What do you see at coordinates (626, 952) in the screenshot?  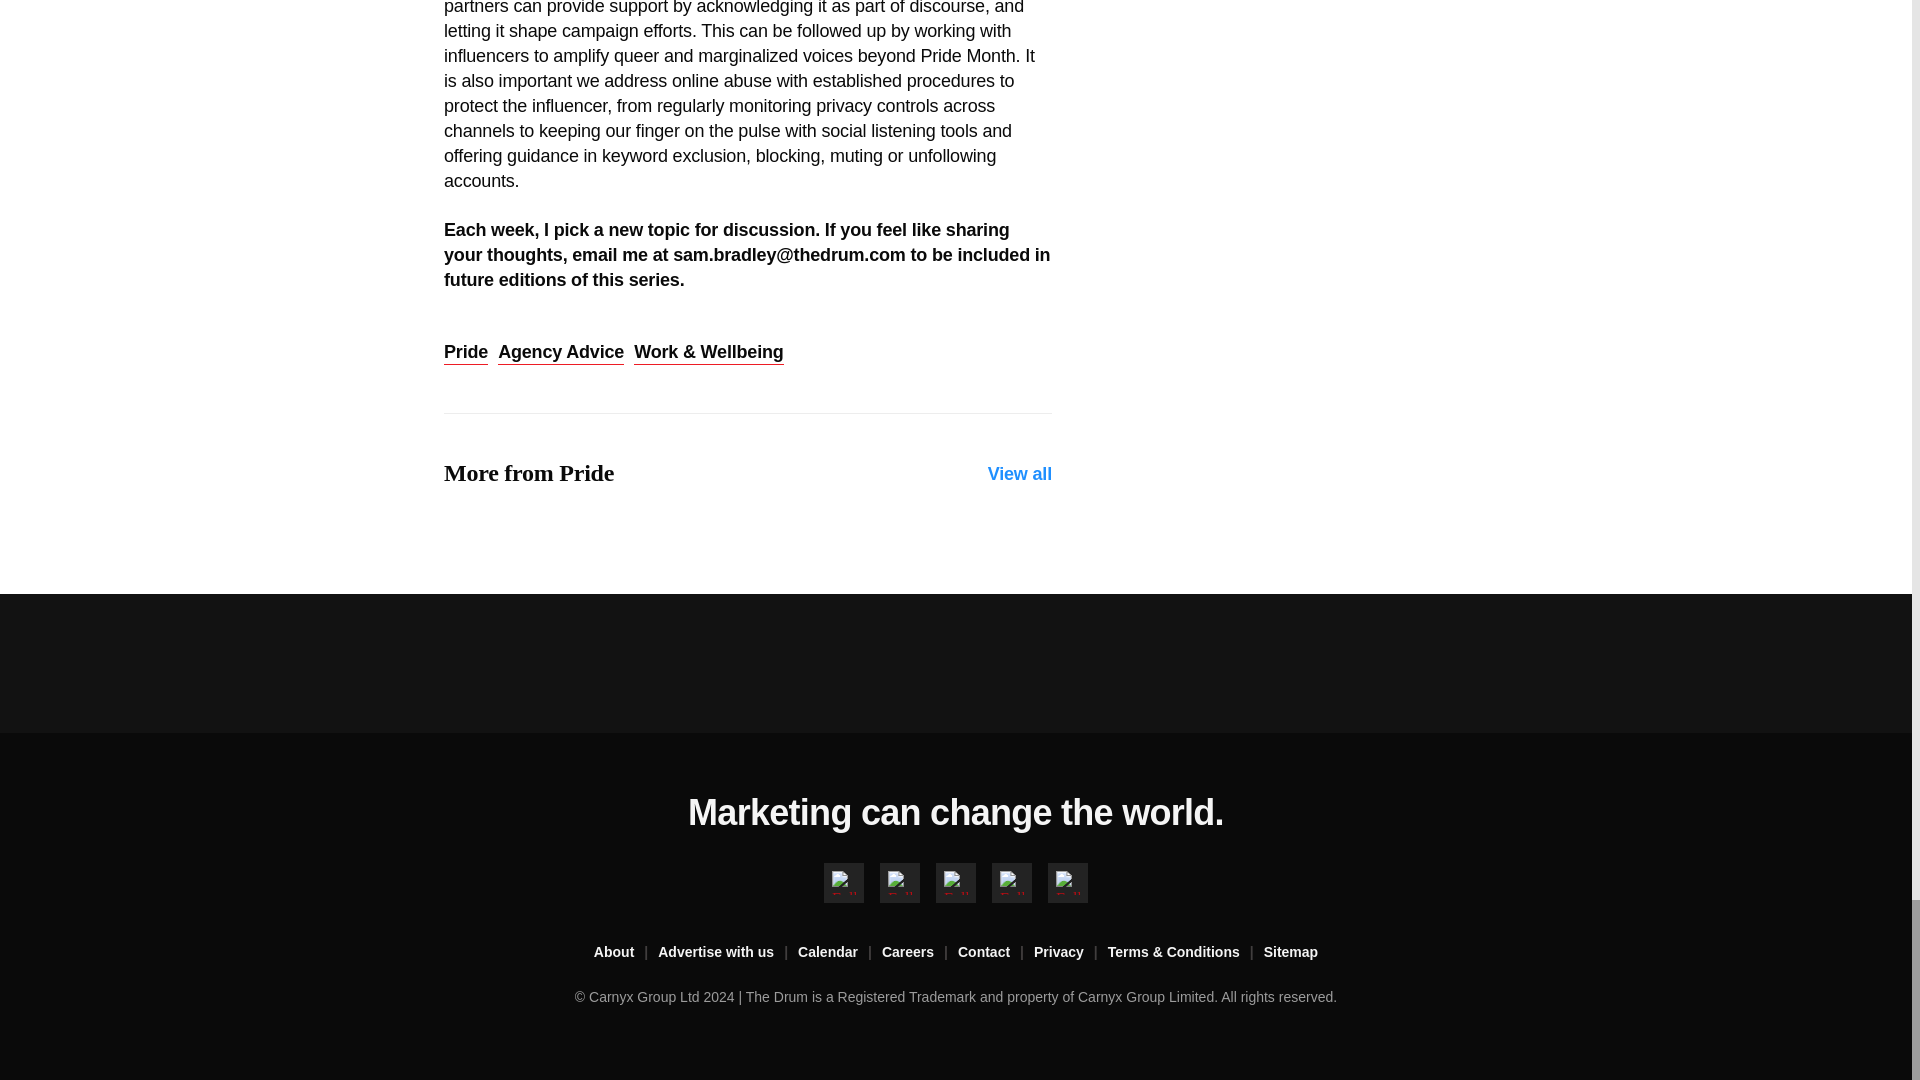 I see `About` at bounding box center [626, 952].